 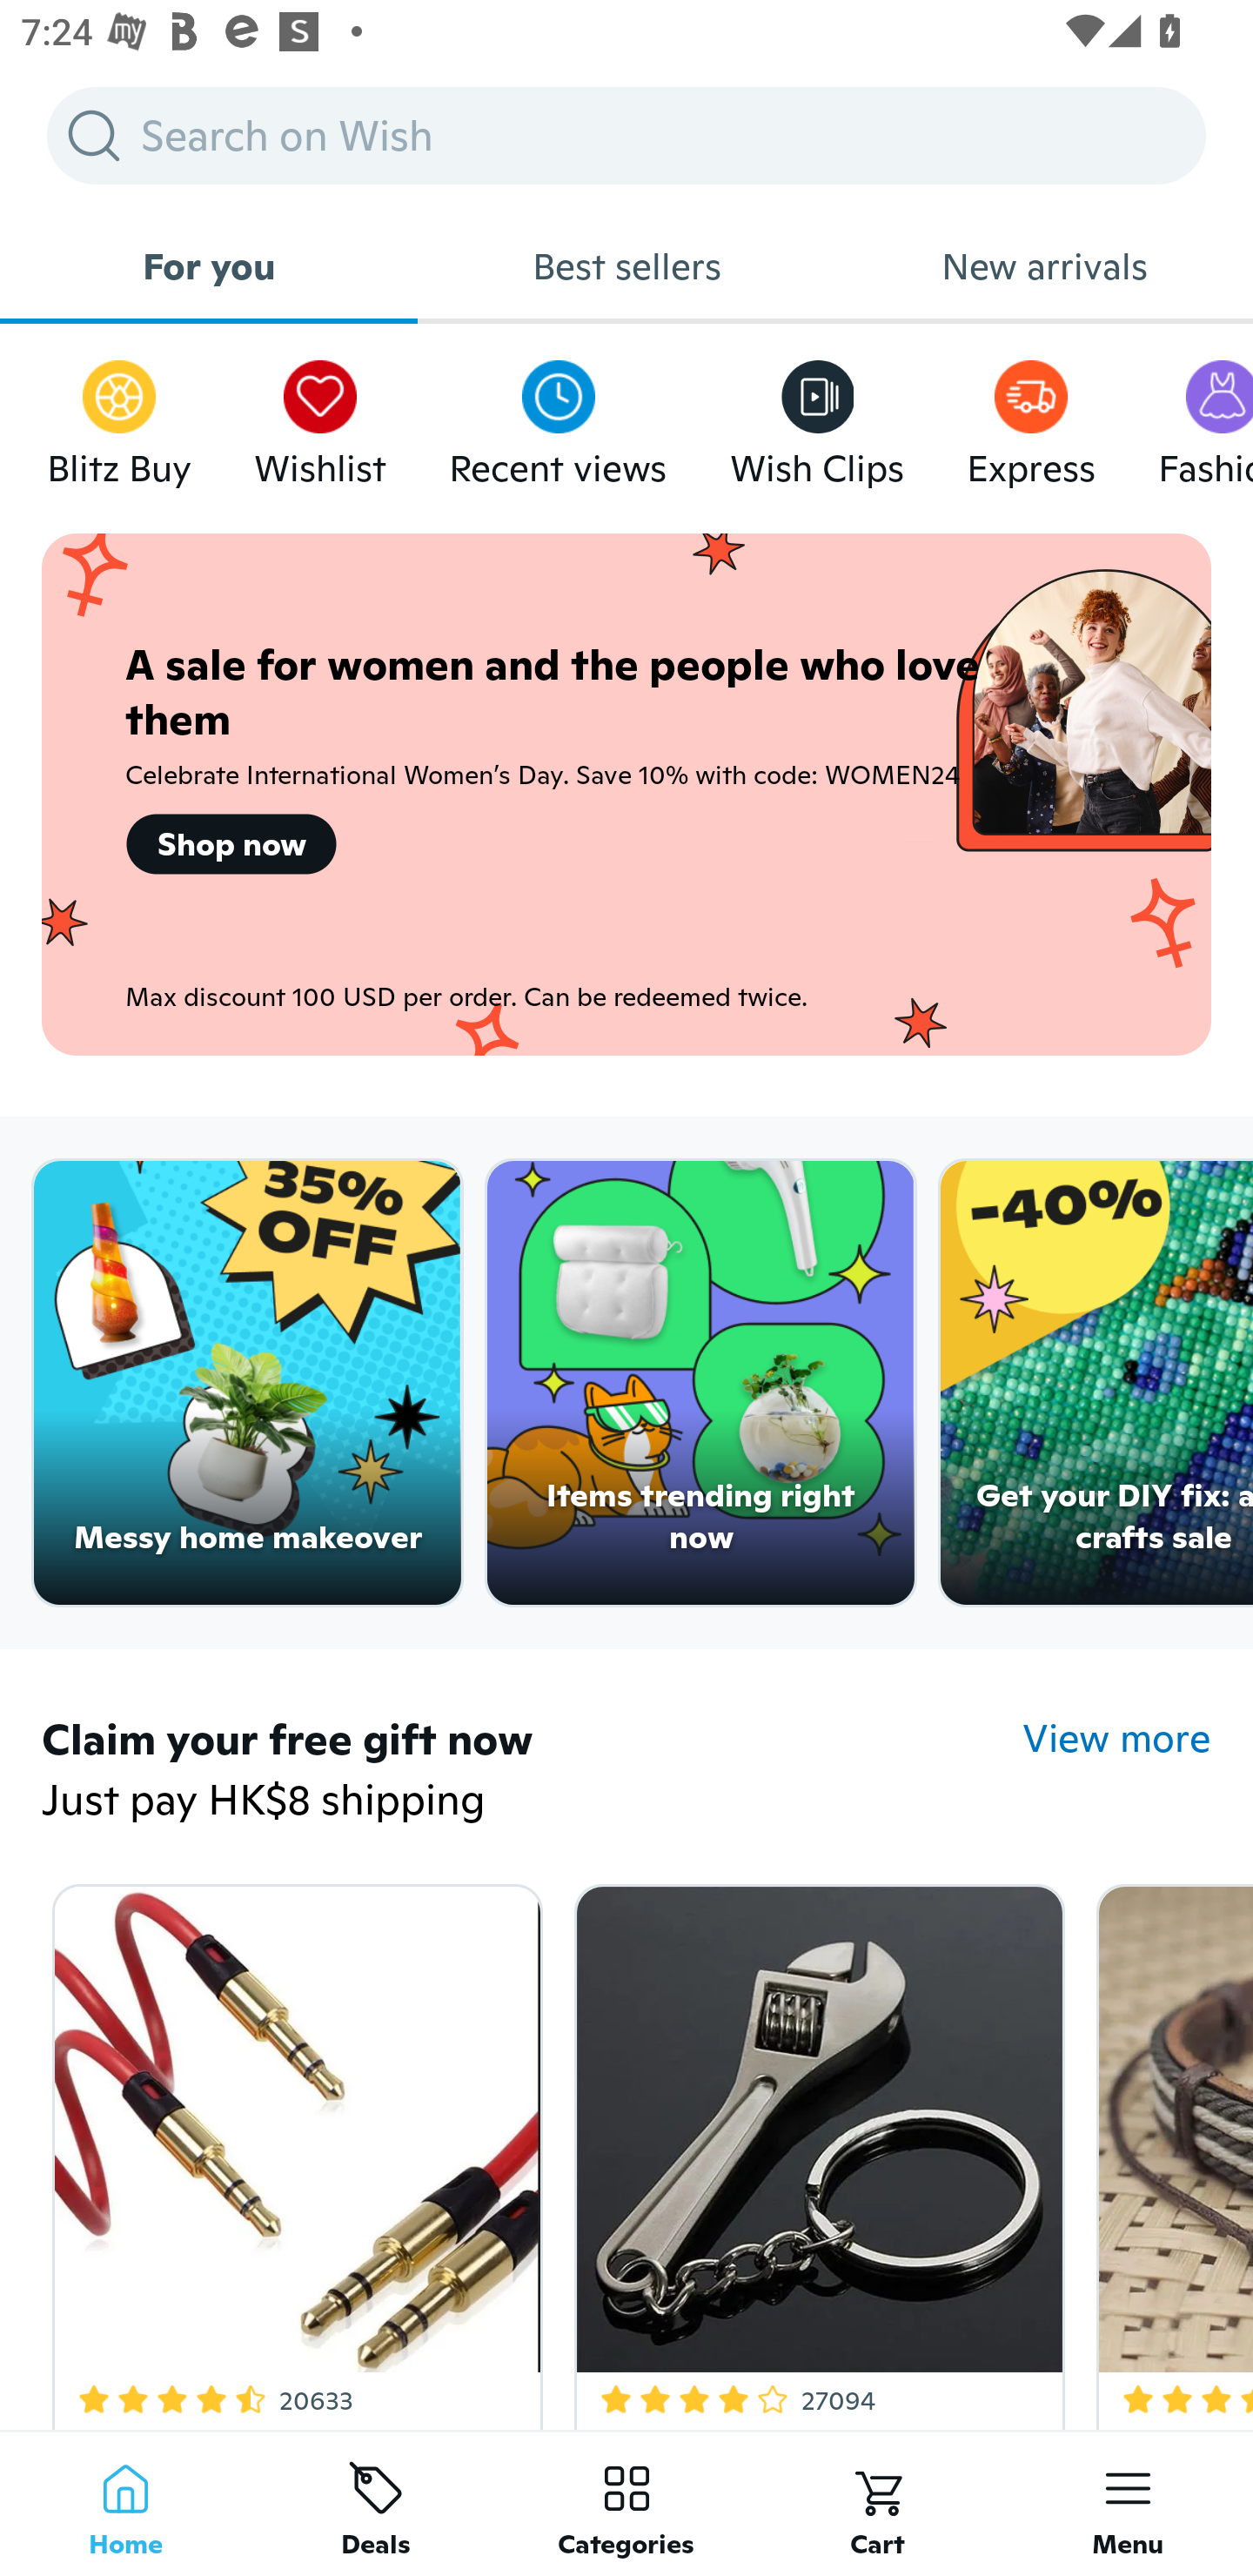 I want to click on Best sellers, so click(x=626, y=266).